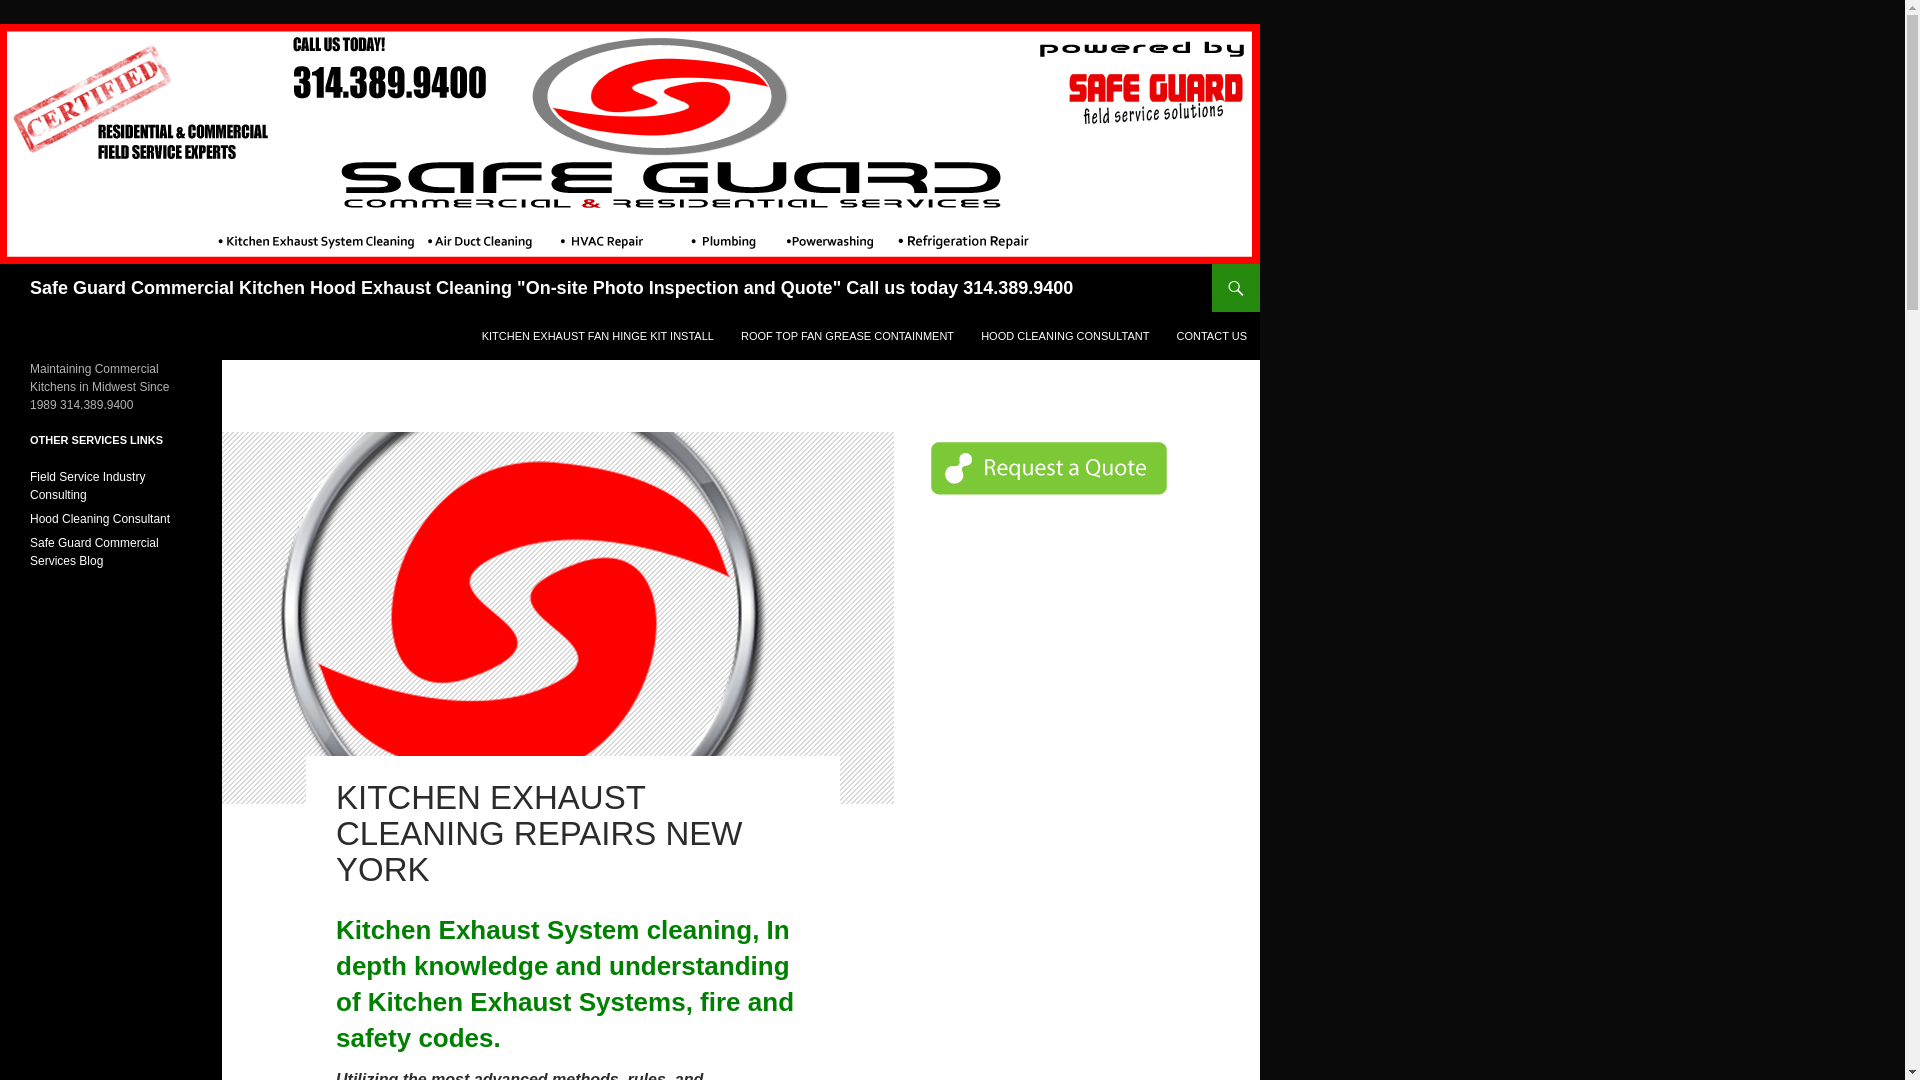  What do you see at coordinates (1065, 336) in the screenshot?
I see `In depth knowledge on Kitchen Exhaust Cleaning.` at bounding box center [1065, 336].